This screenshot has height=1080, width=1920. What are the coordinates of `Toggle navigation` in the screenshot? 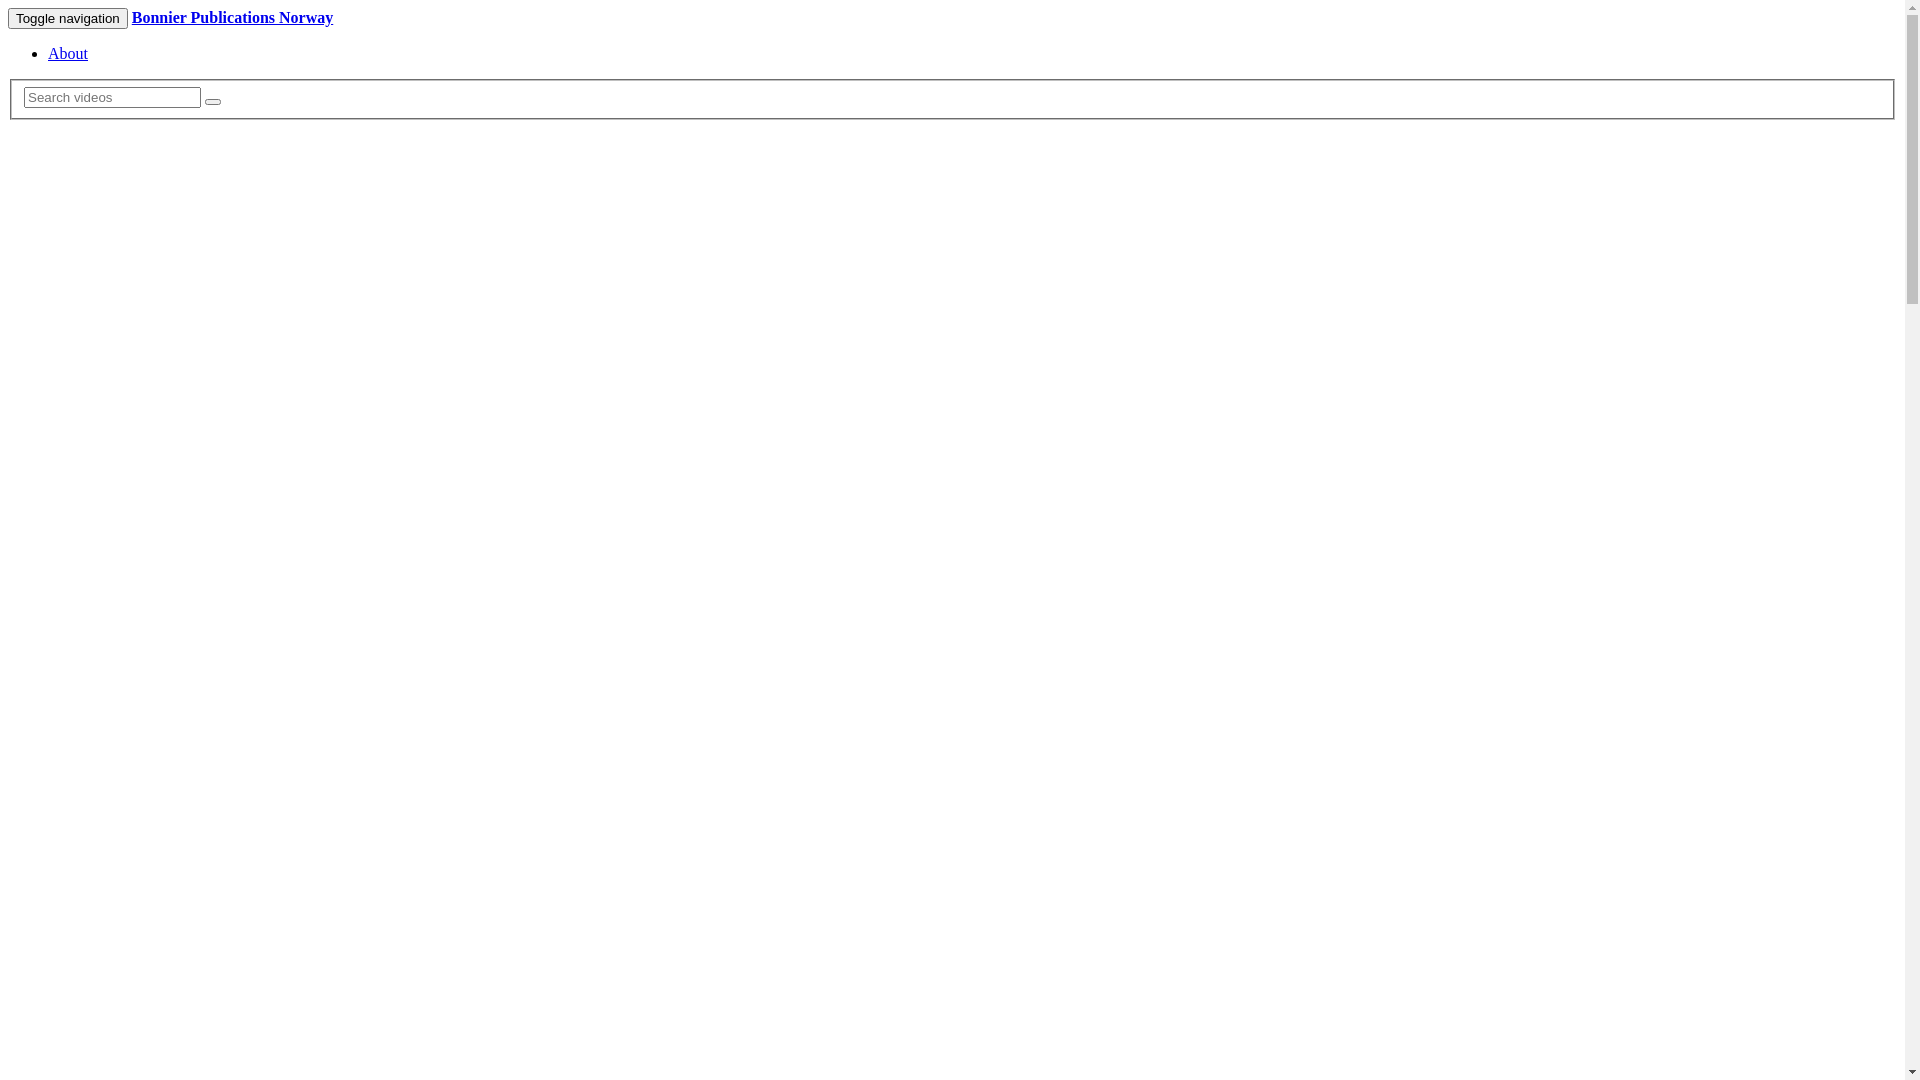 It's located at (68, 18).